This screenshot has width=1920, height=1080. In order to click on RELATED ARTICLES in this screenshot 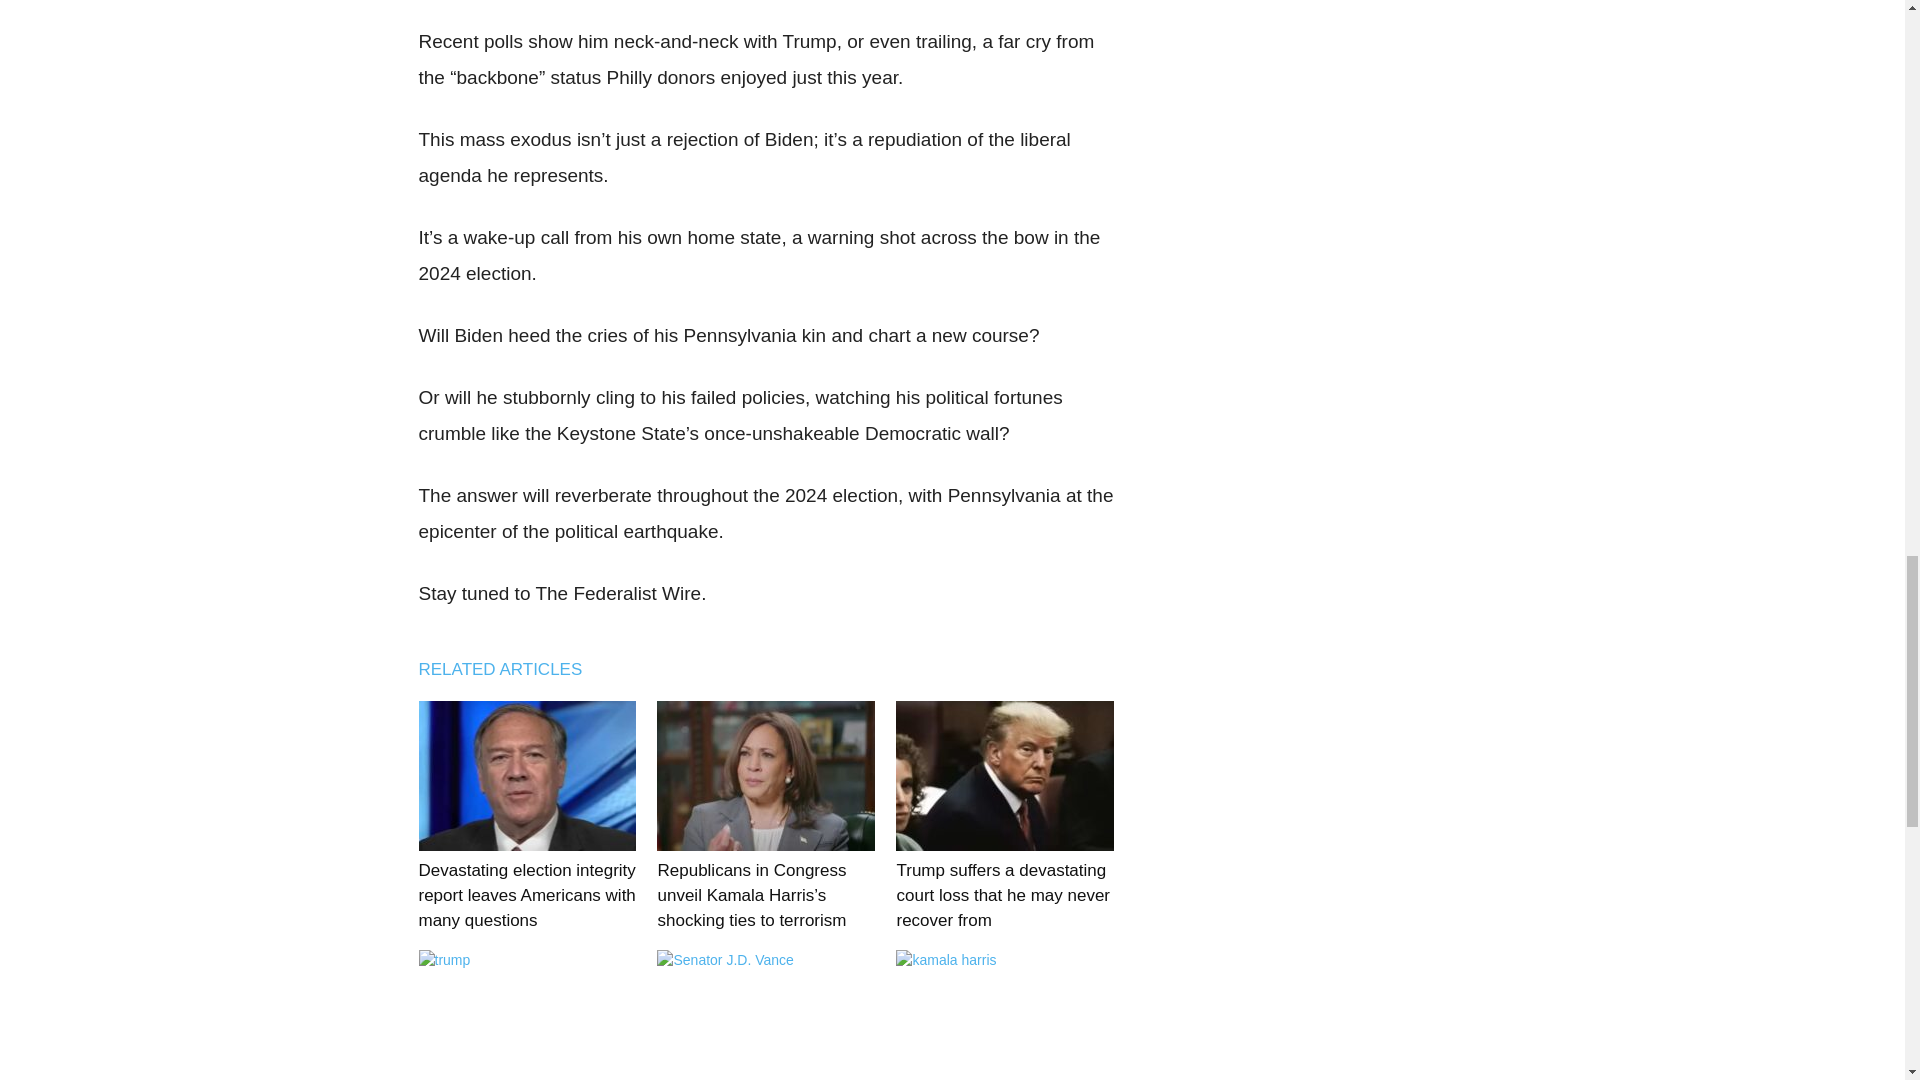, I will do `click(510, 669)`.